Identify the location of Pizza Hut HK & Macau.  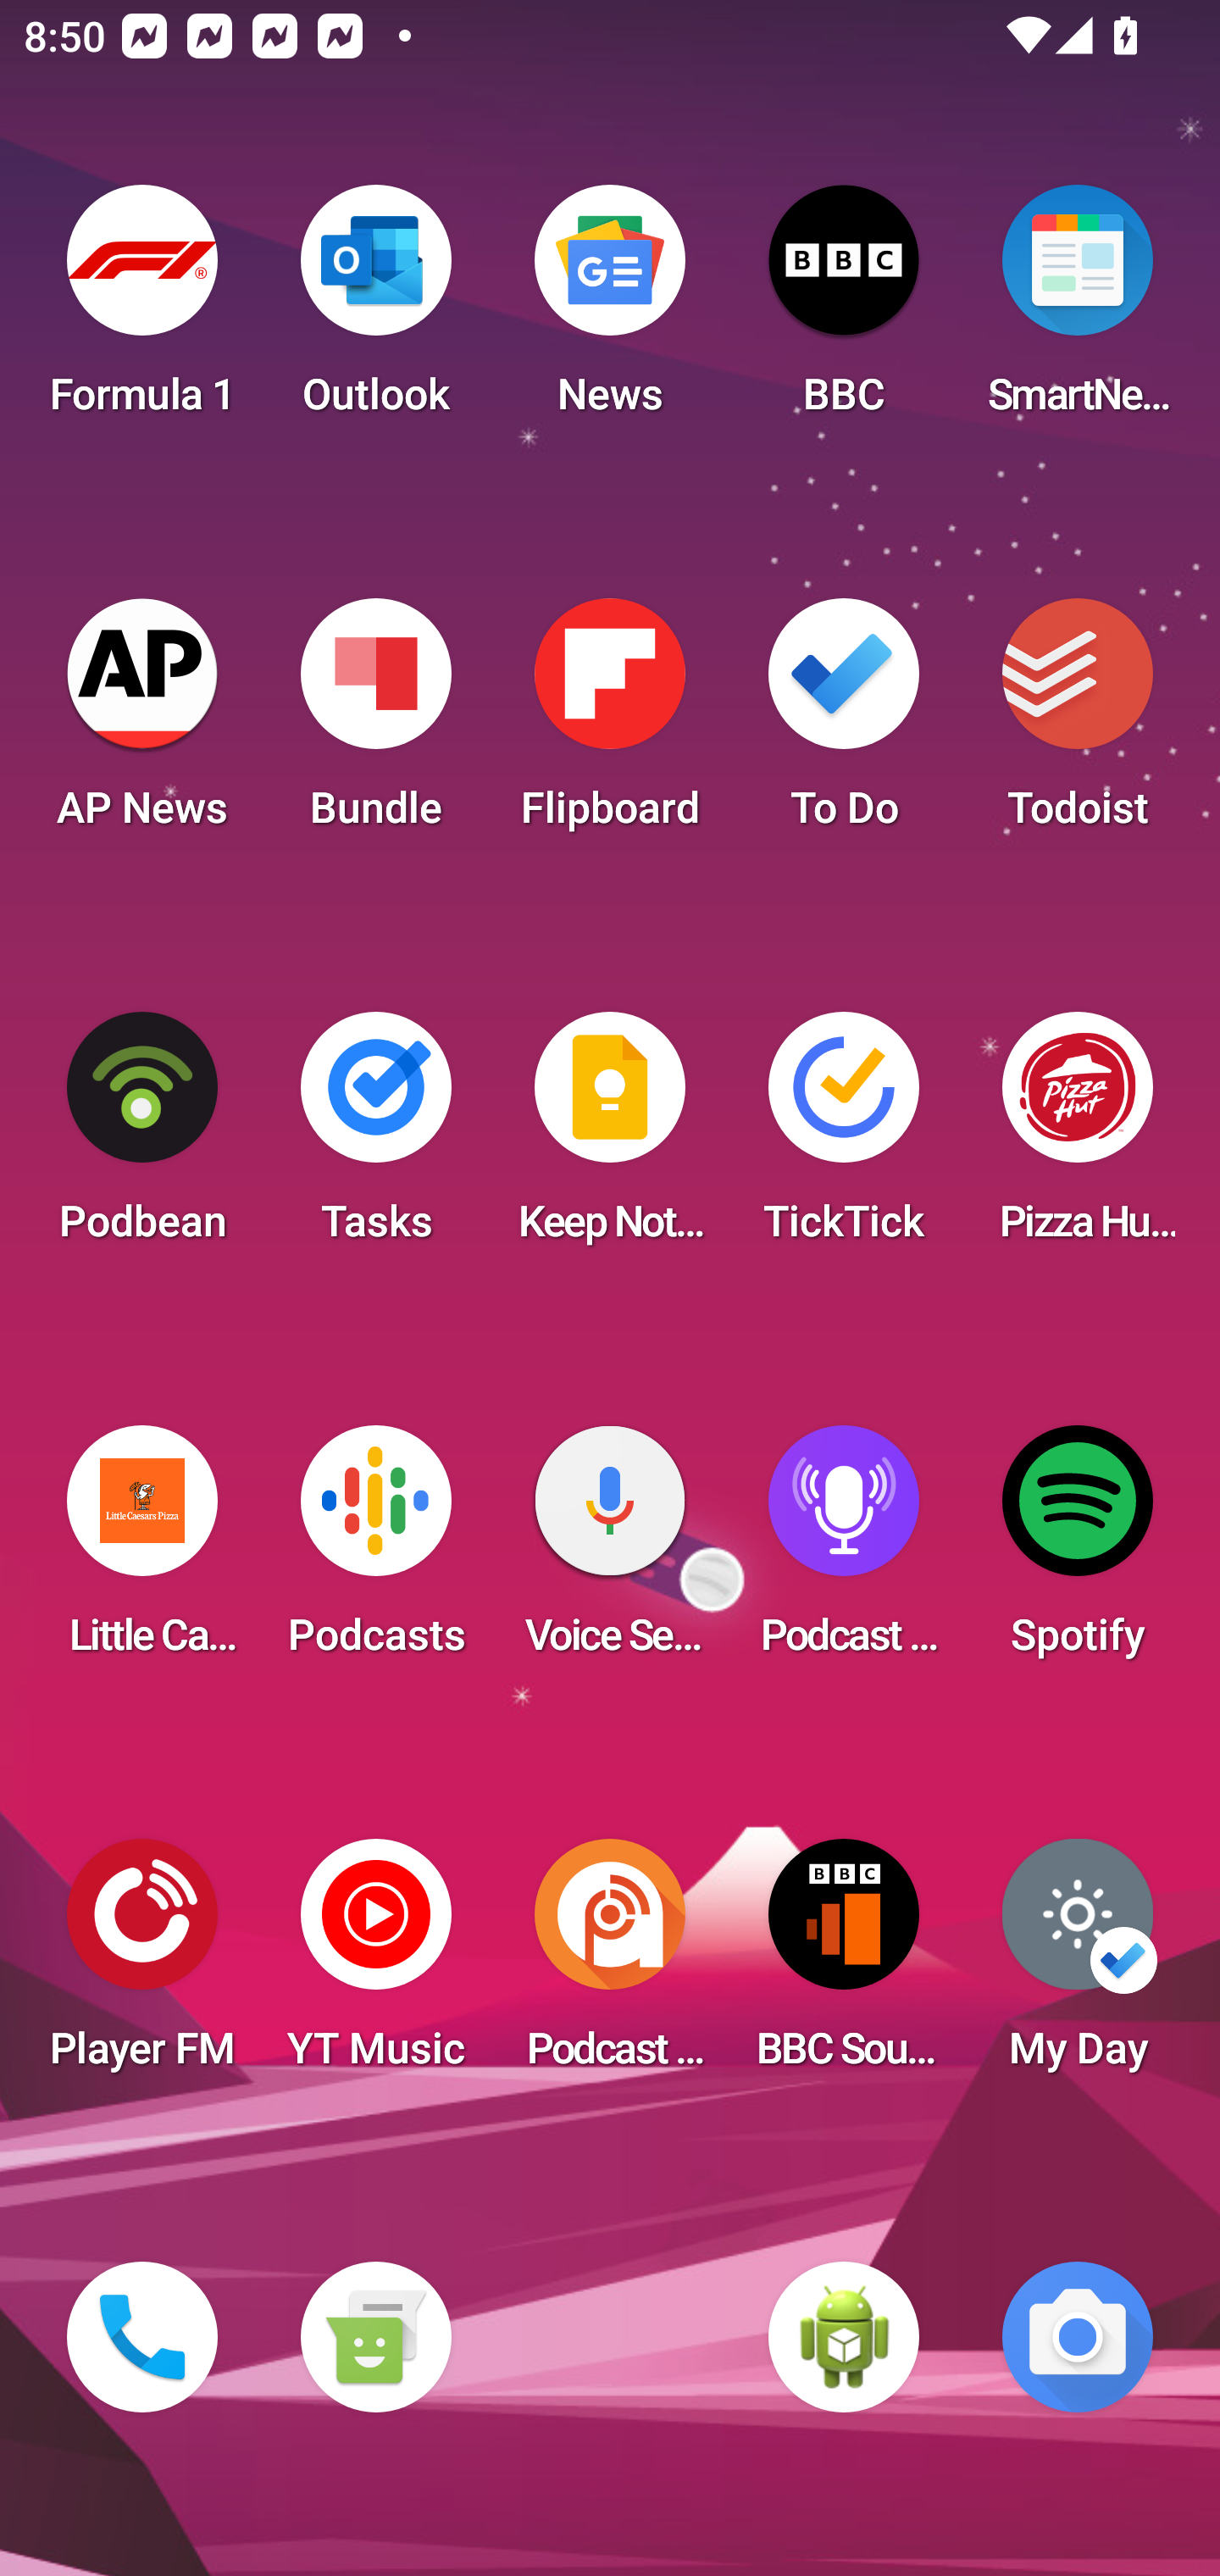
(1078, 1137).